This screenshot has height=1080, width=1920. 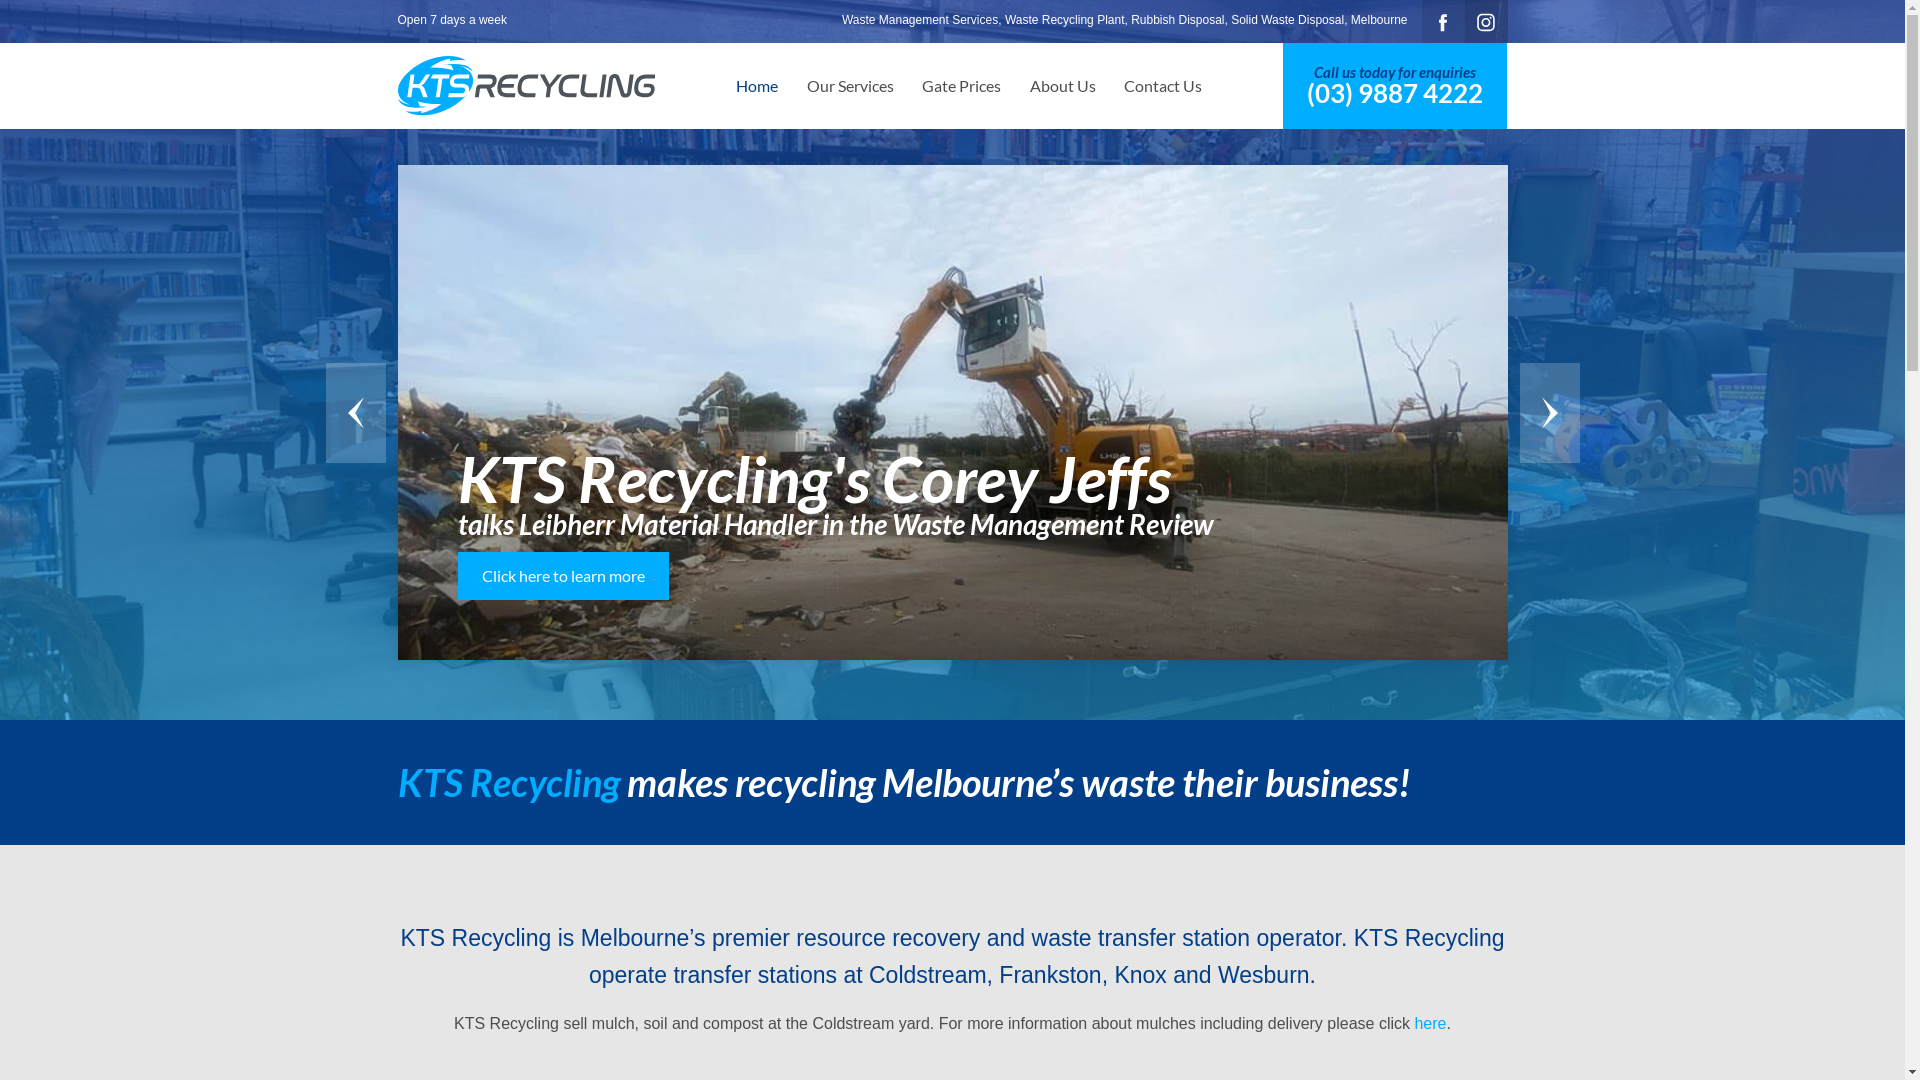 What do you see at coordinates (1163, 86) in the screenshot?
I see `Contact Us` at bounding box center [1163, 86].